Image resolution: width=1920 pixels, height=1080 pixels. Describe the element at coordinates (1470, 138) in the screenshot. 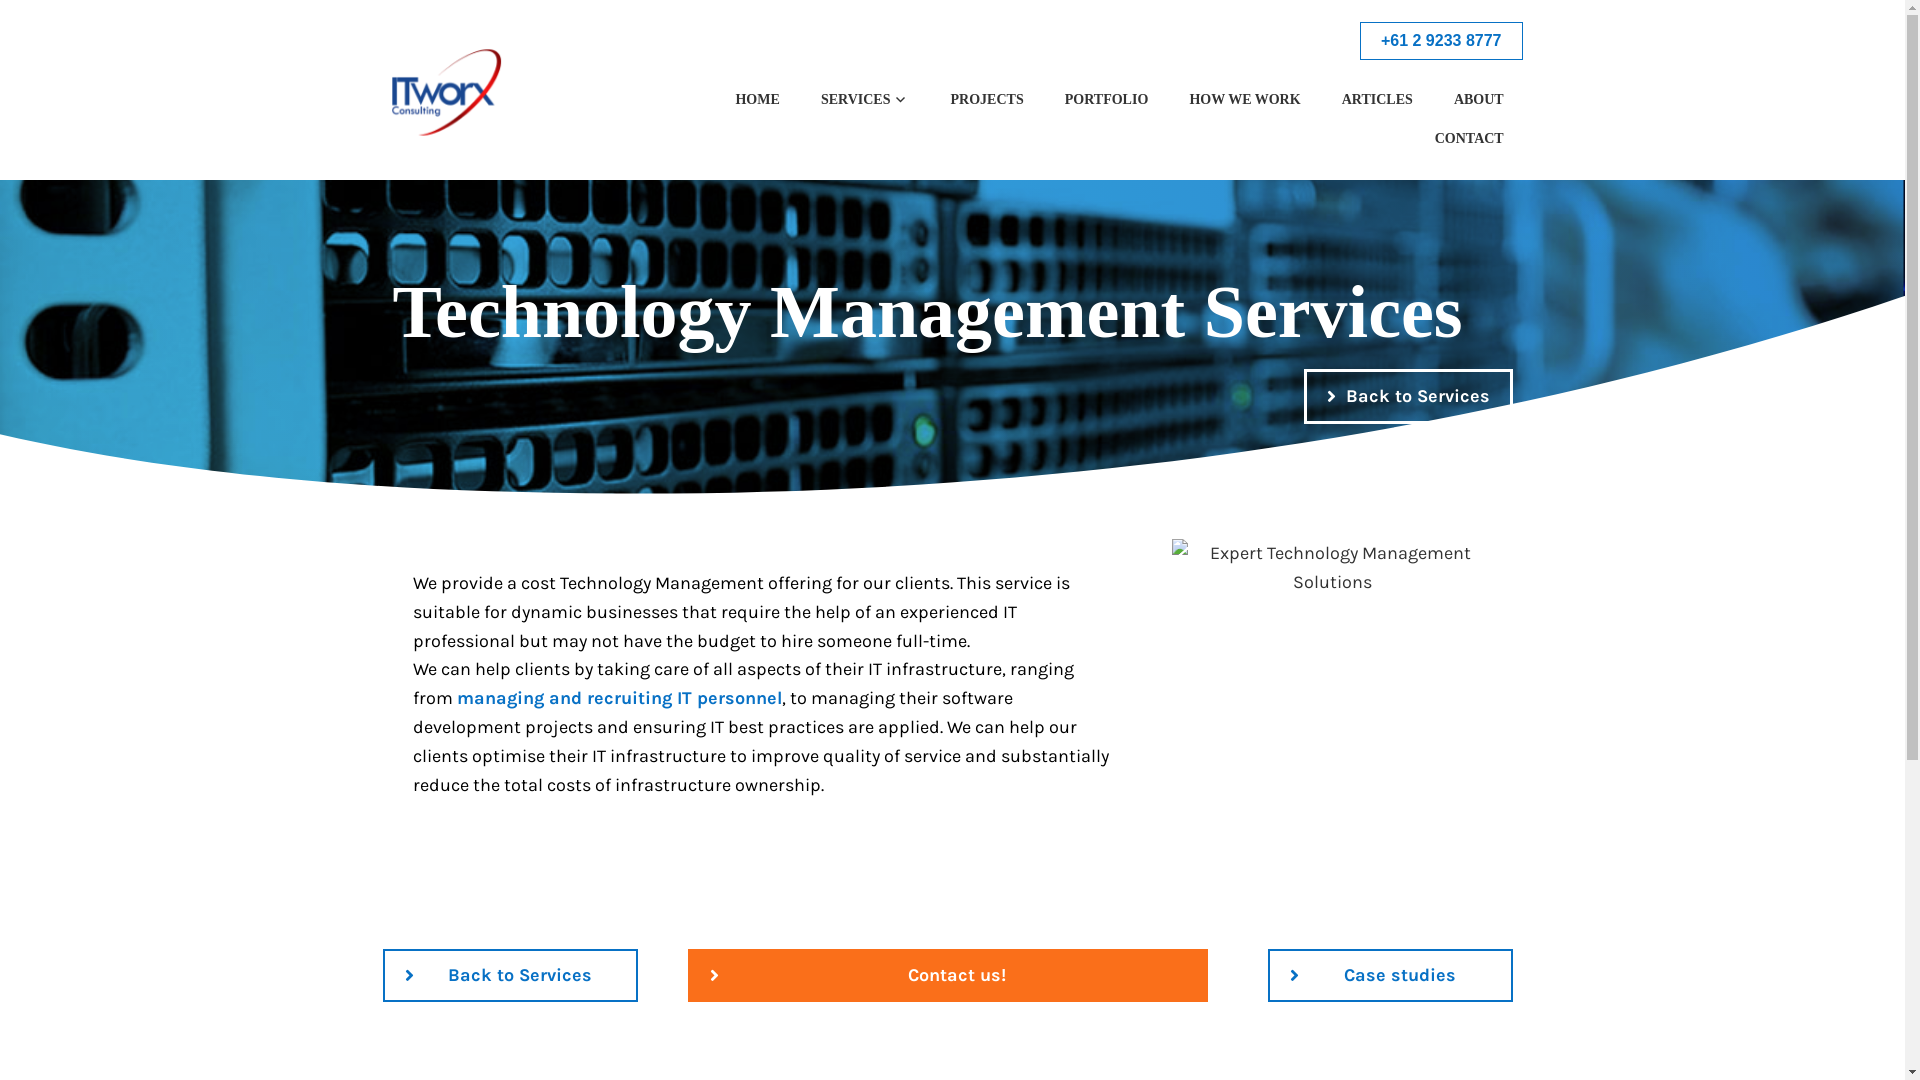

I see `CONTACT` at that location.